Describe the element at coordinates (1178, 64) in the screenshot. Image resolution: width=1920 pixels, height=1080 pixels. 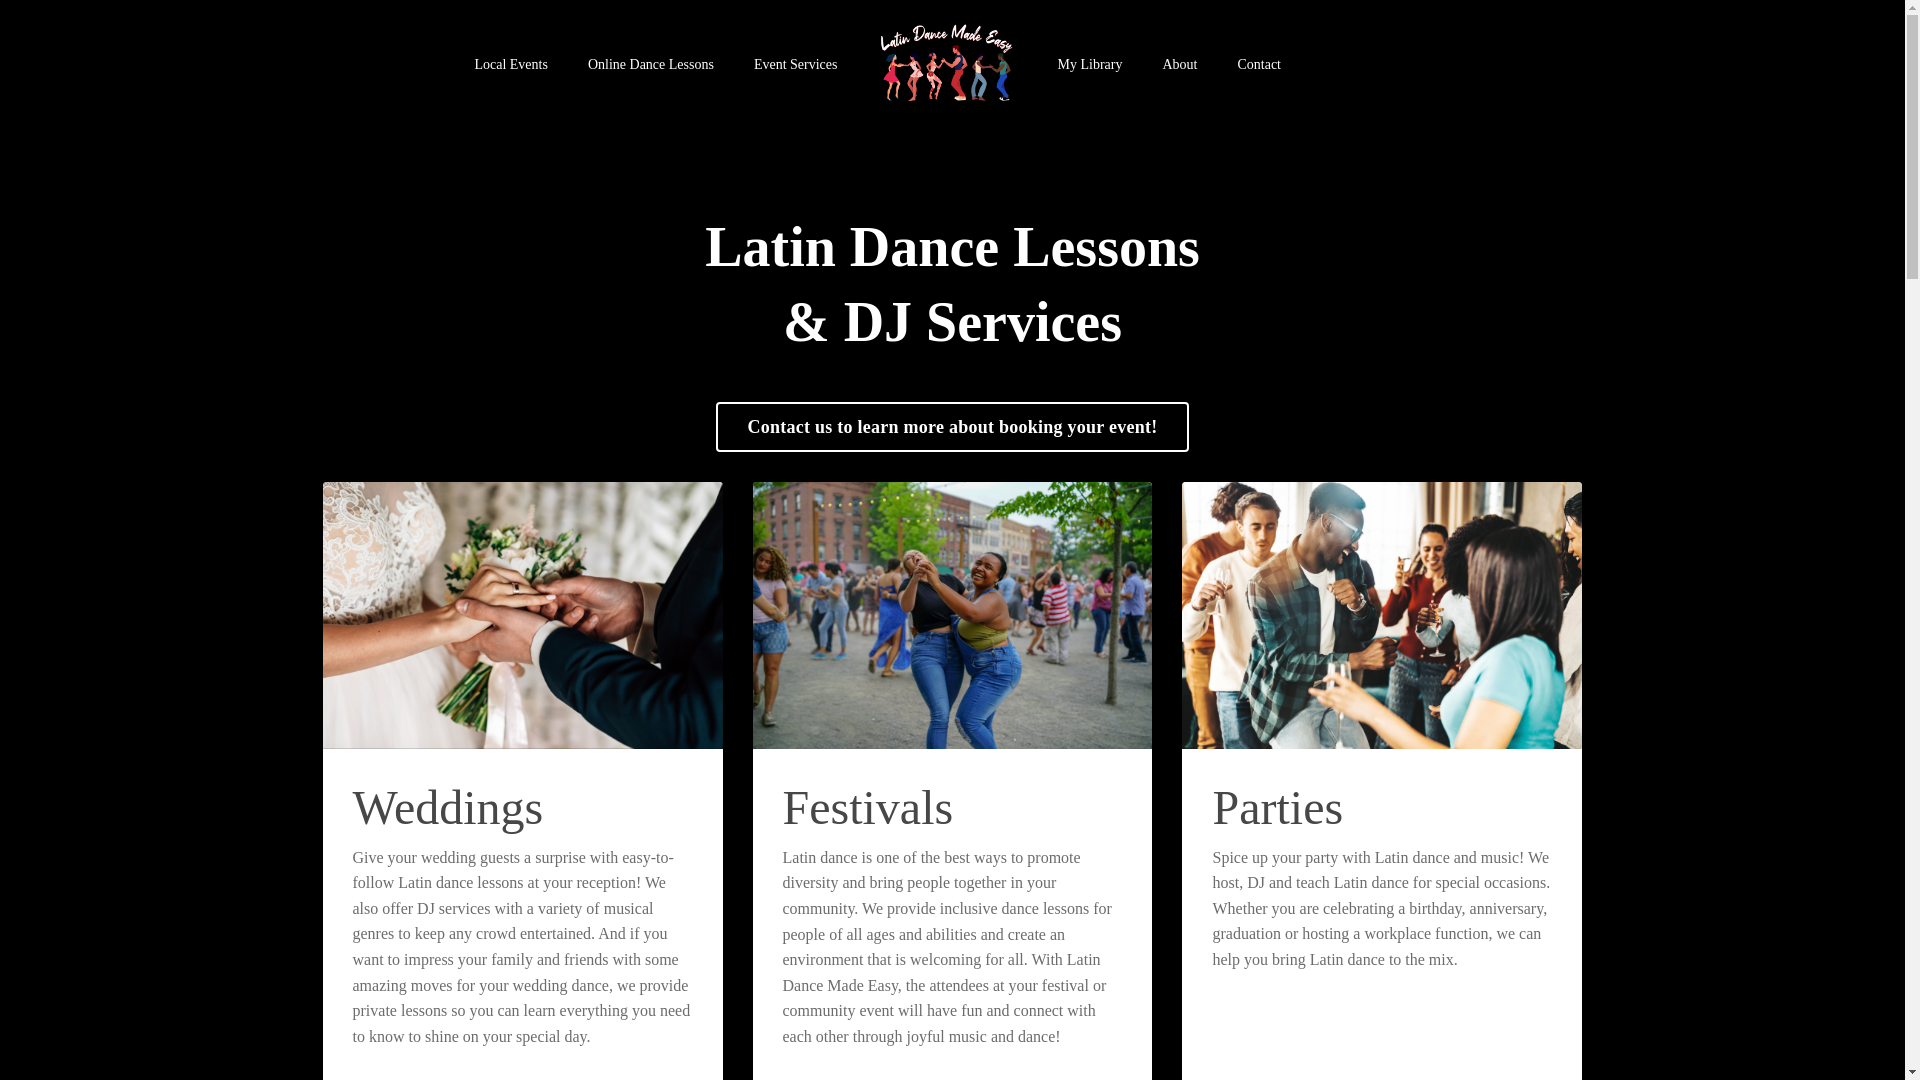
I see `About` at that location.